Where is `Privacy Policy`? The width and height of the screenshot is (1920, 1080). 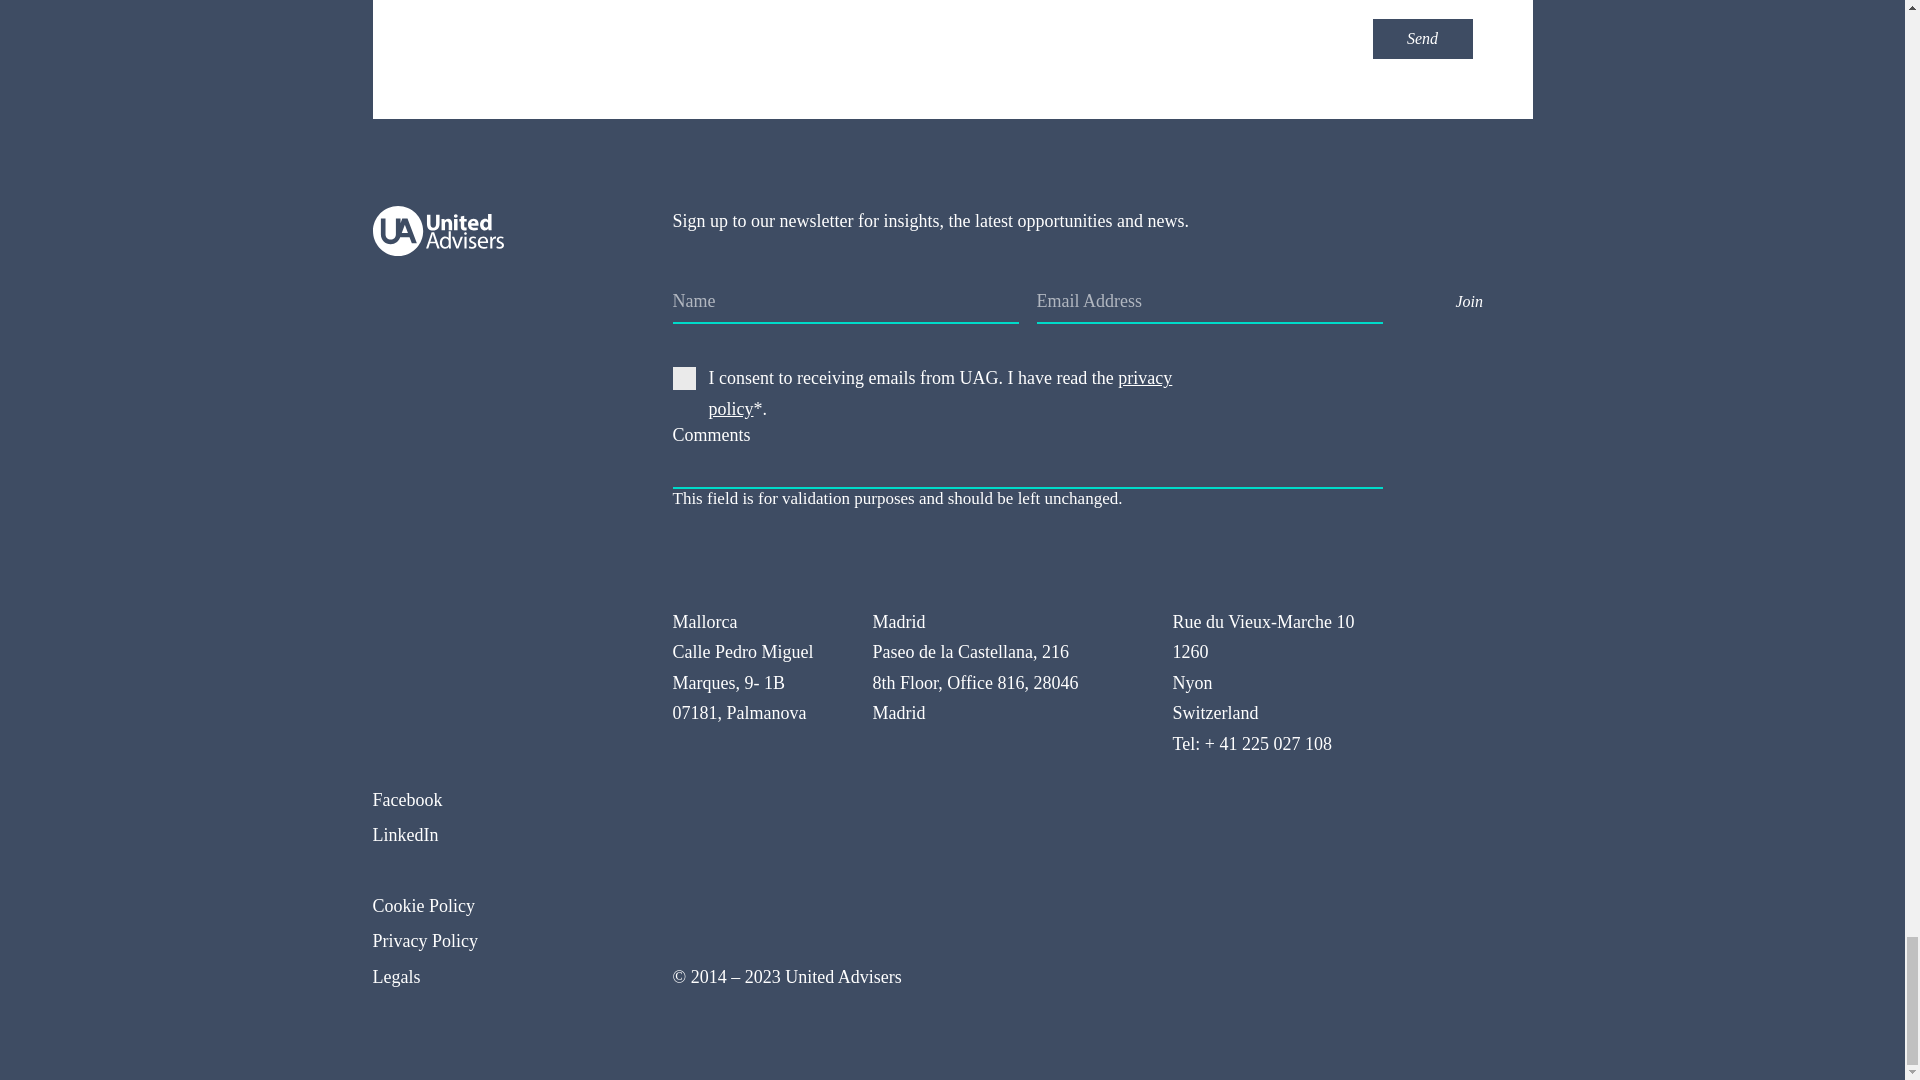
Privacy Policy is located at coordinates (502, 940).